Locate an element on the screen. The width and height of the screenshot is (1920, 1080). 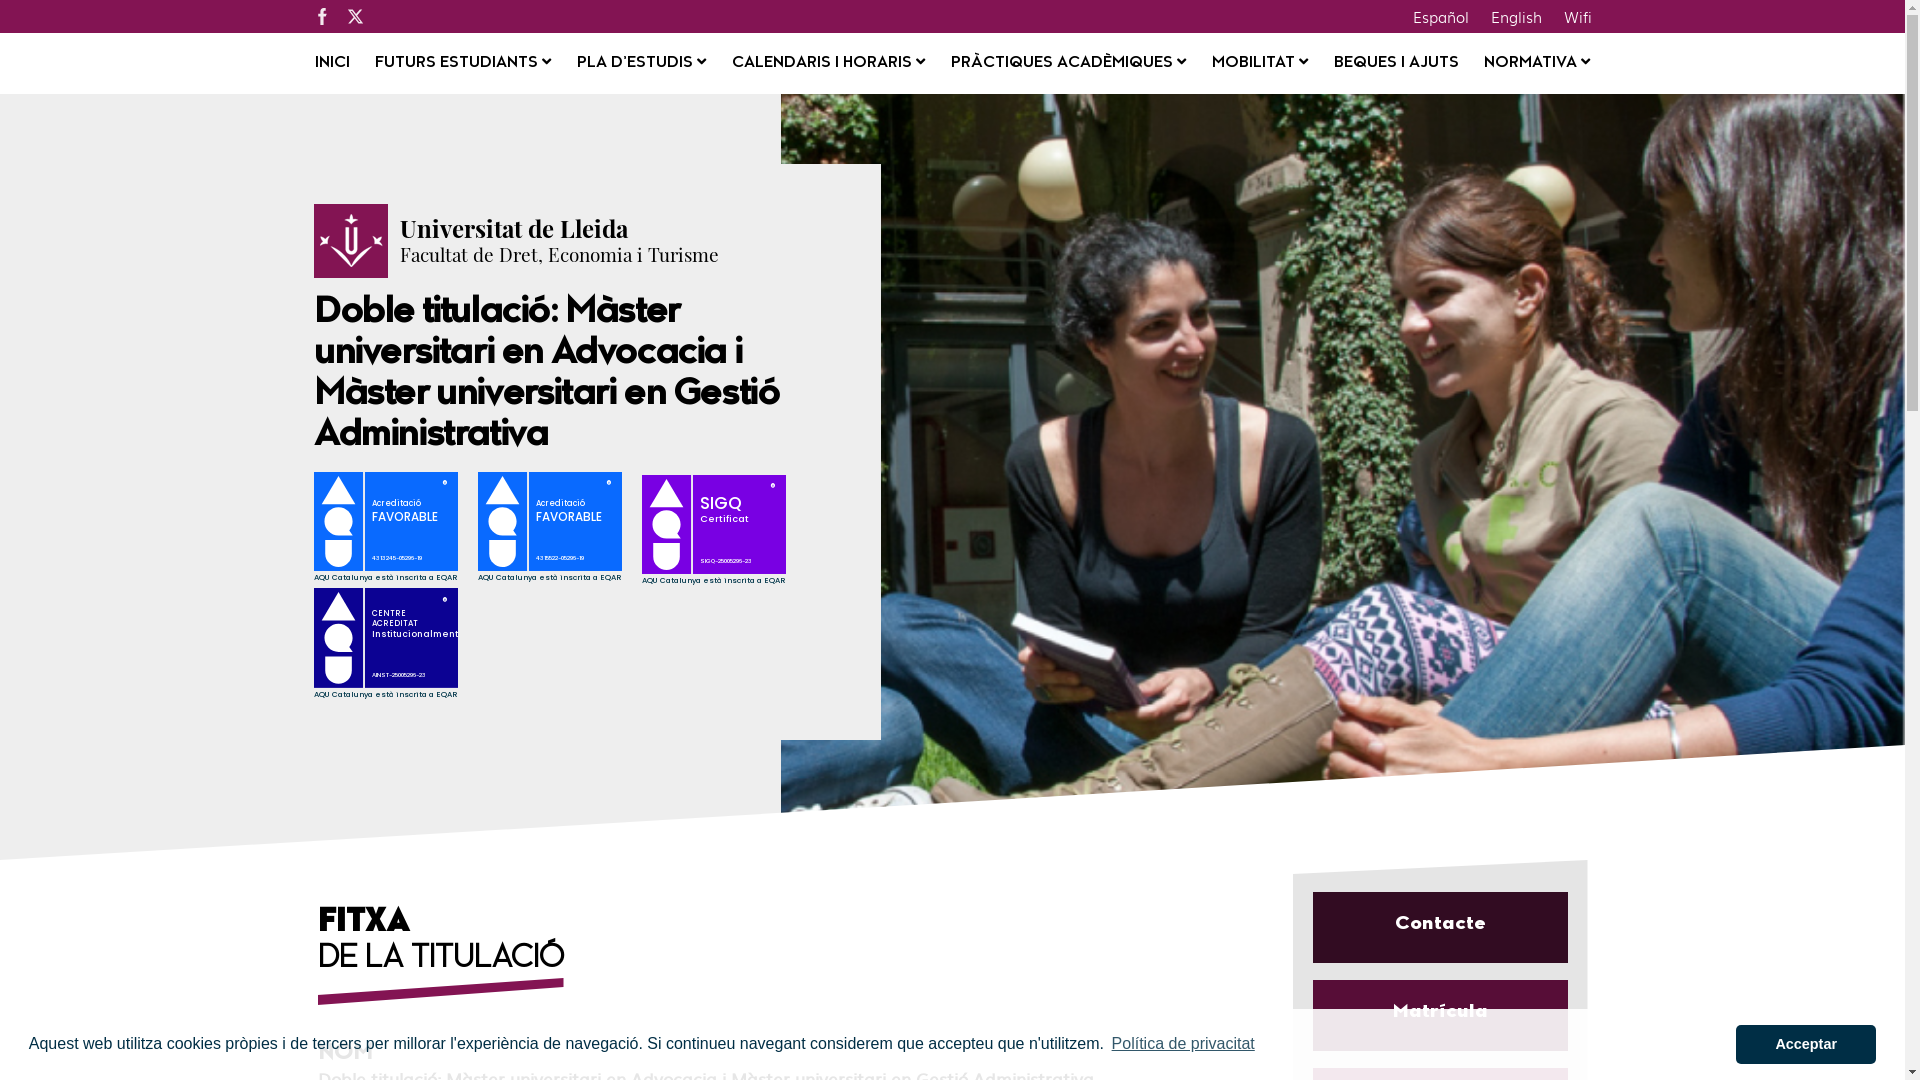
SegellAcreditacioAQU_MAdvocacia_ca is located at coordinates (396, 530).